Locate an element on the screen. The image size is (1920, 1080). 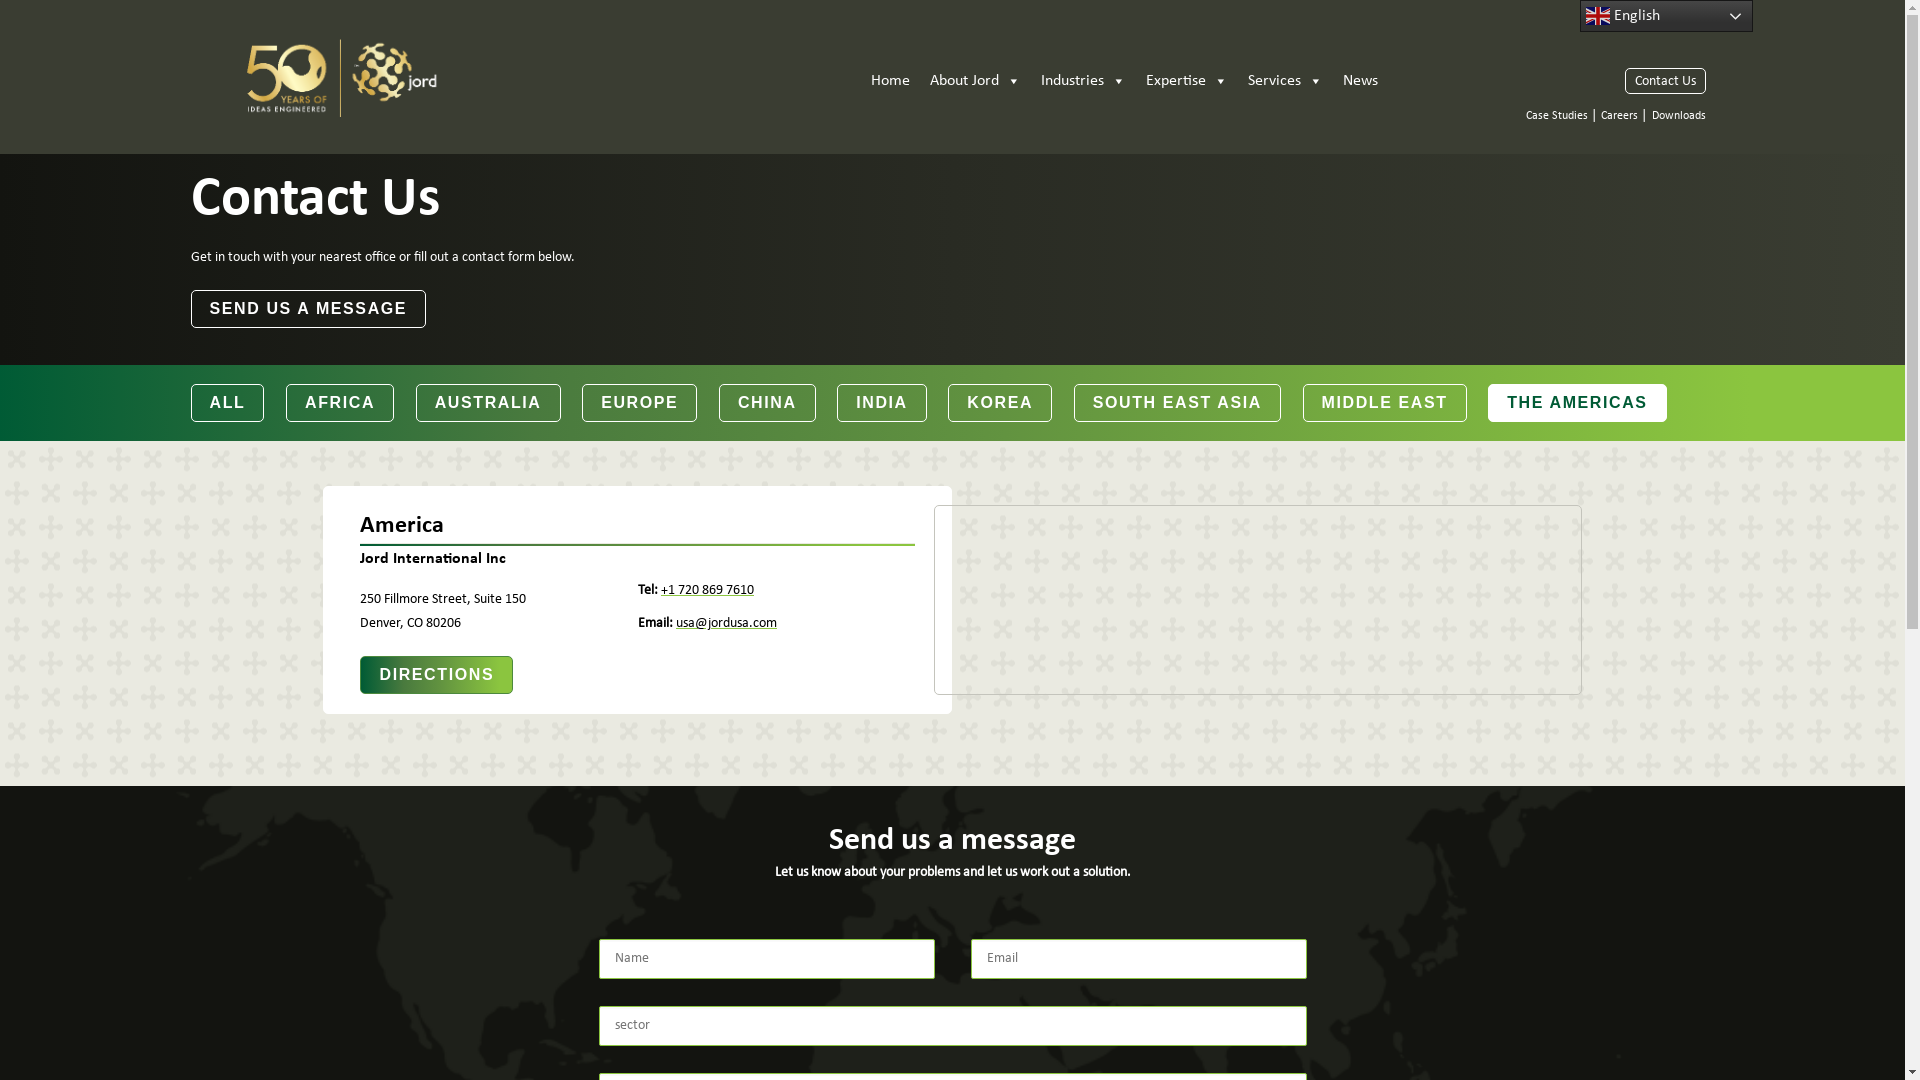
KOREA is located at coordinates (1000, 403).